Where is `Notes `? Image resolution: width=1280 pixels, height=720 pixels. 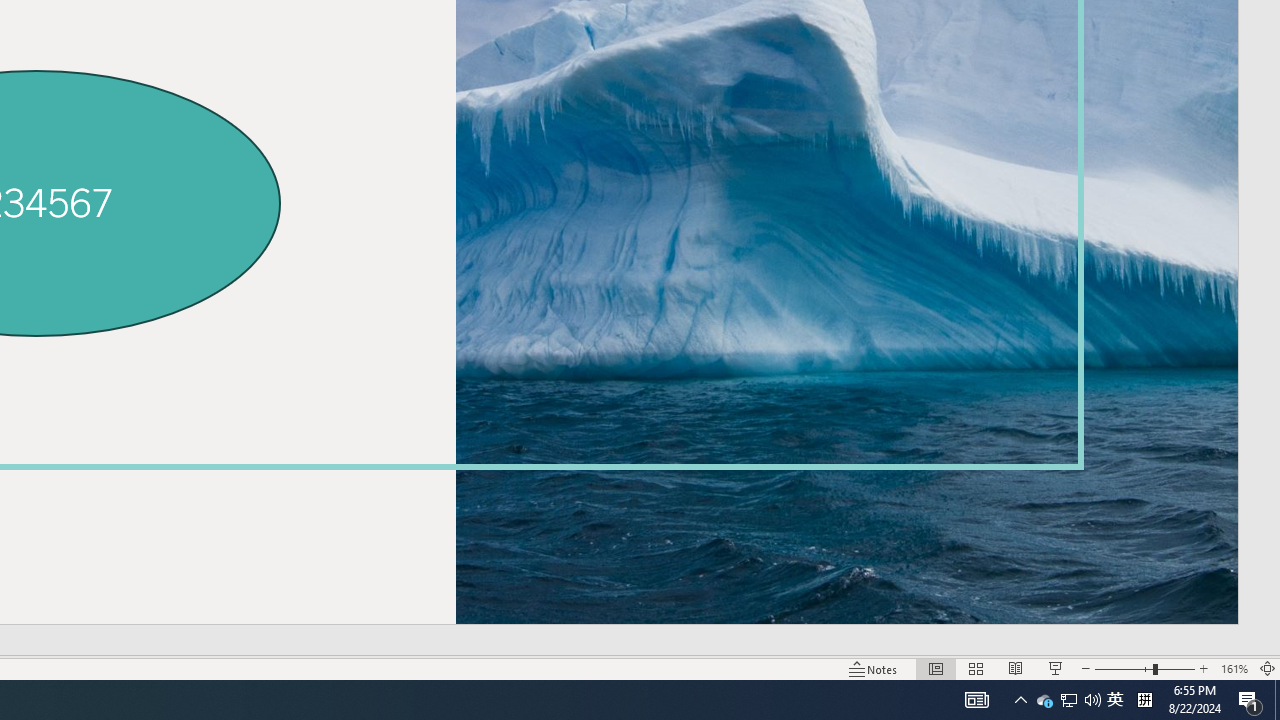
Notes  is located at coordinates (1268, 668).